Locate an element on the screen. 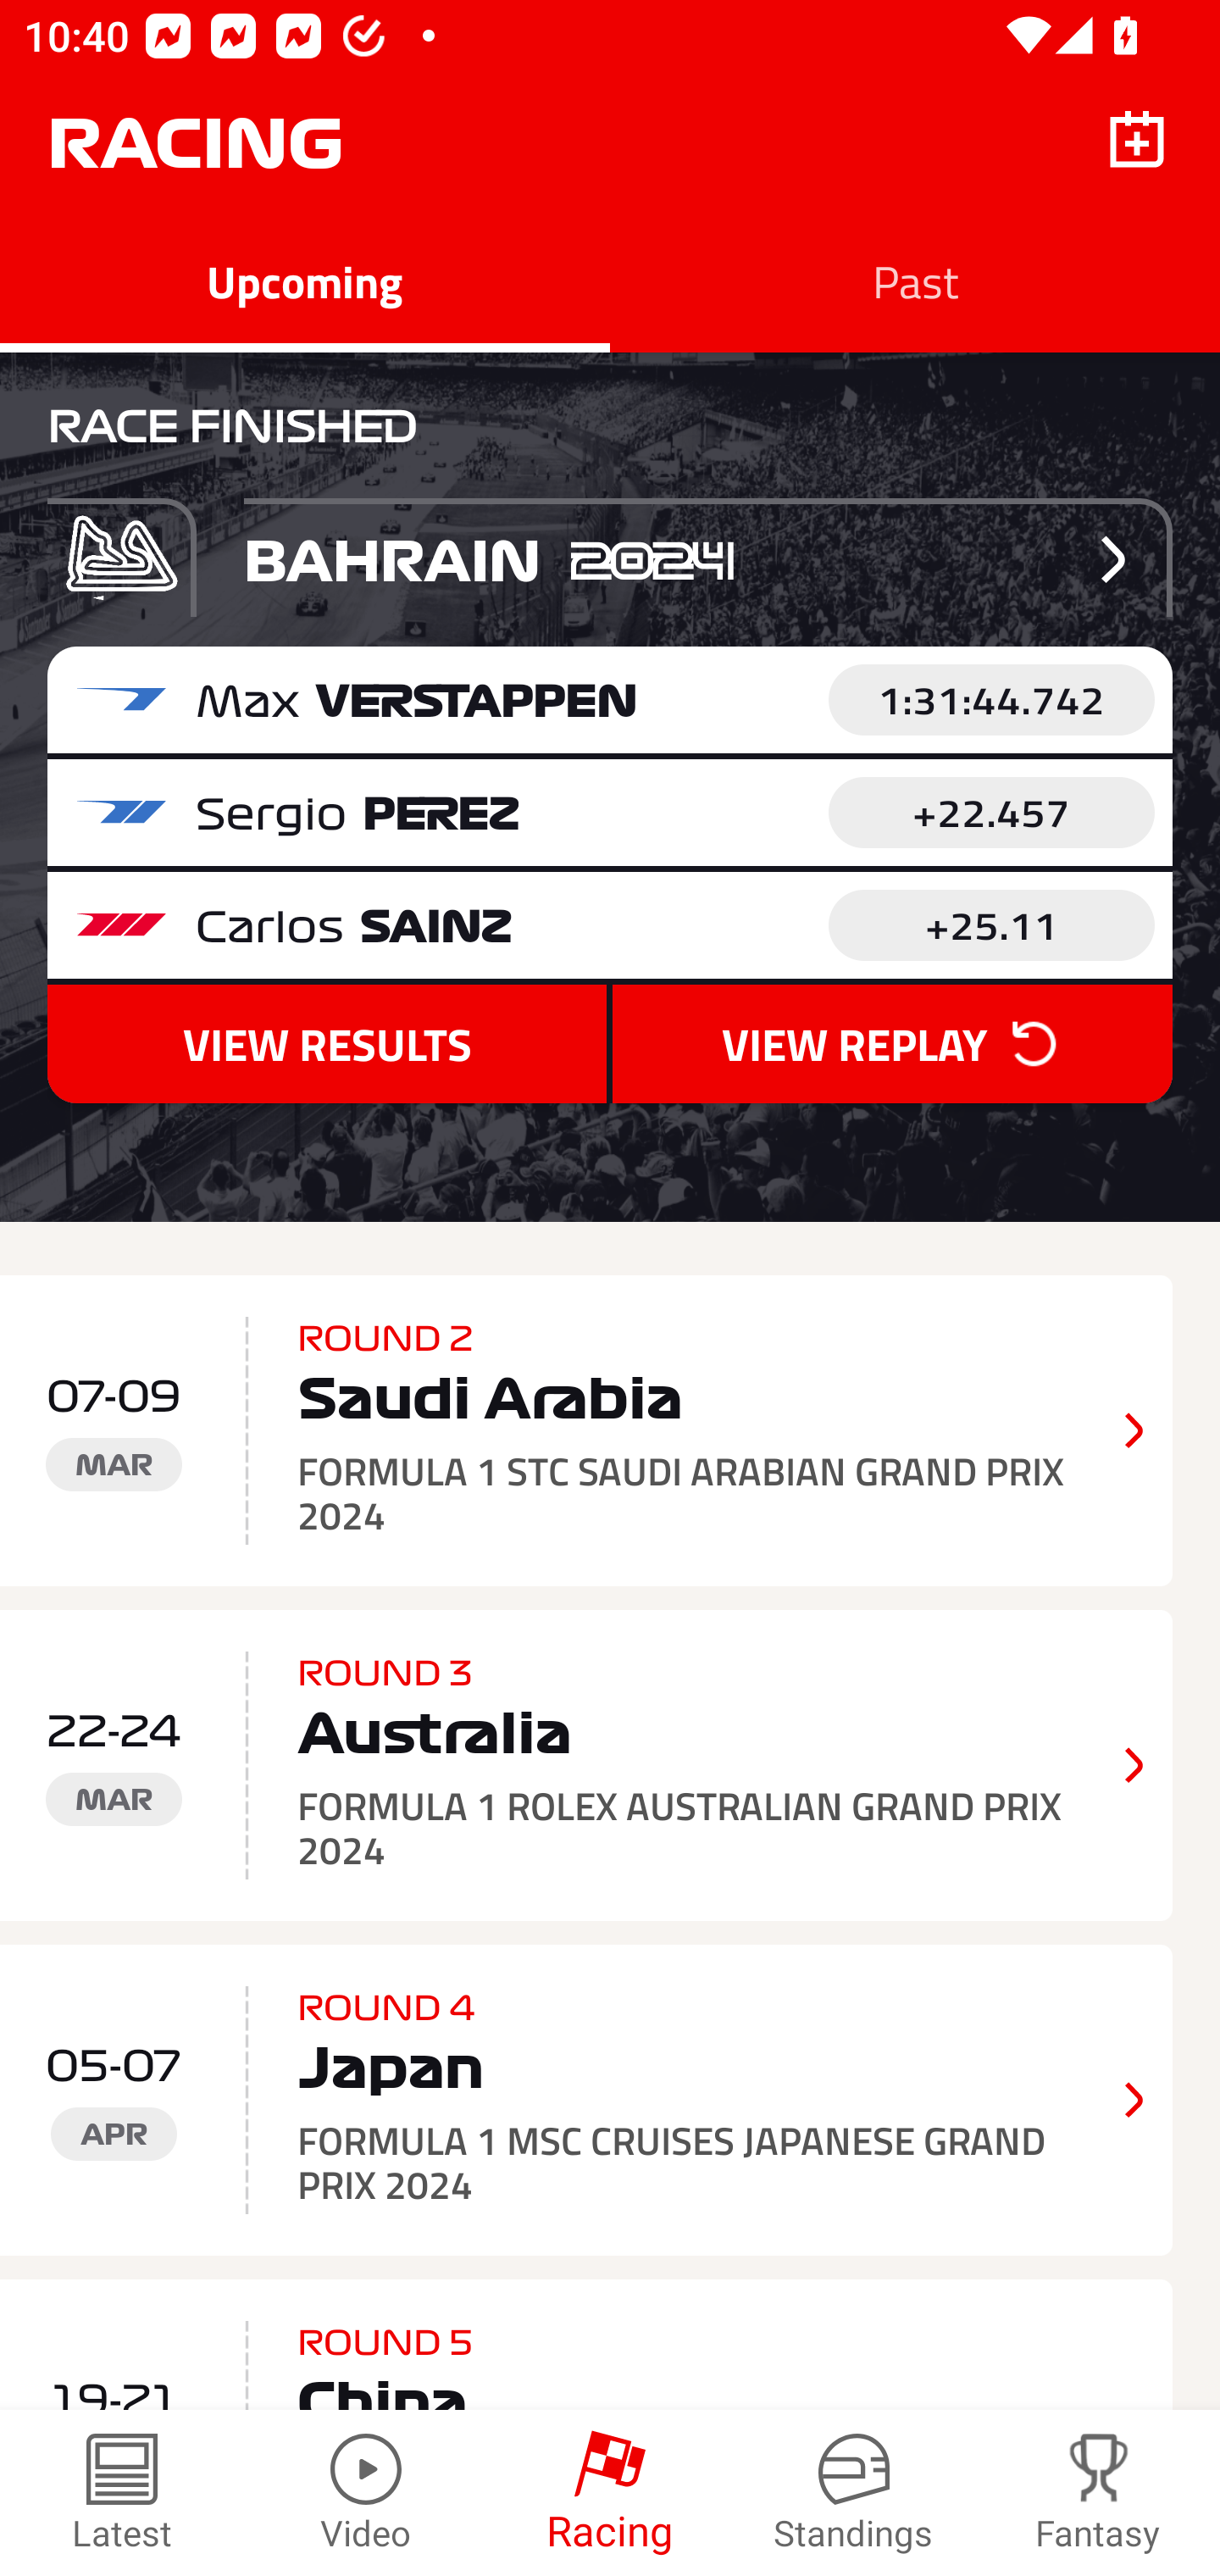 The image size is (1220, 2576). Latest is located at coordinates (122, 2493).